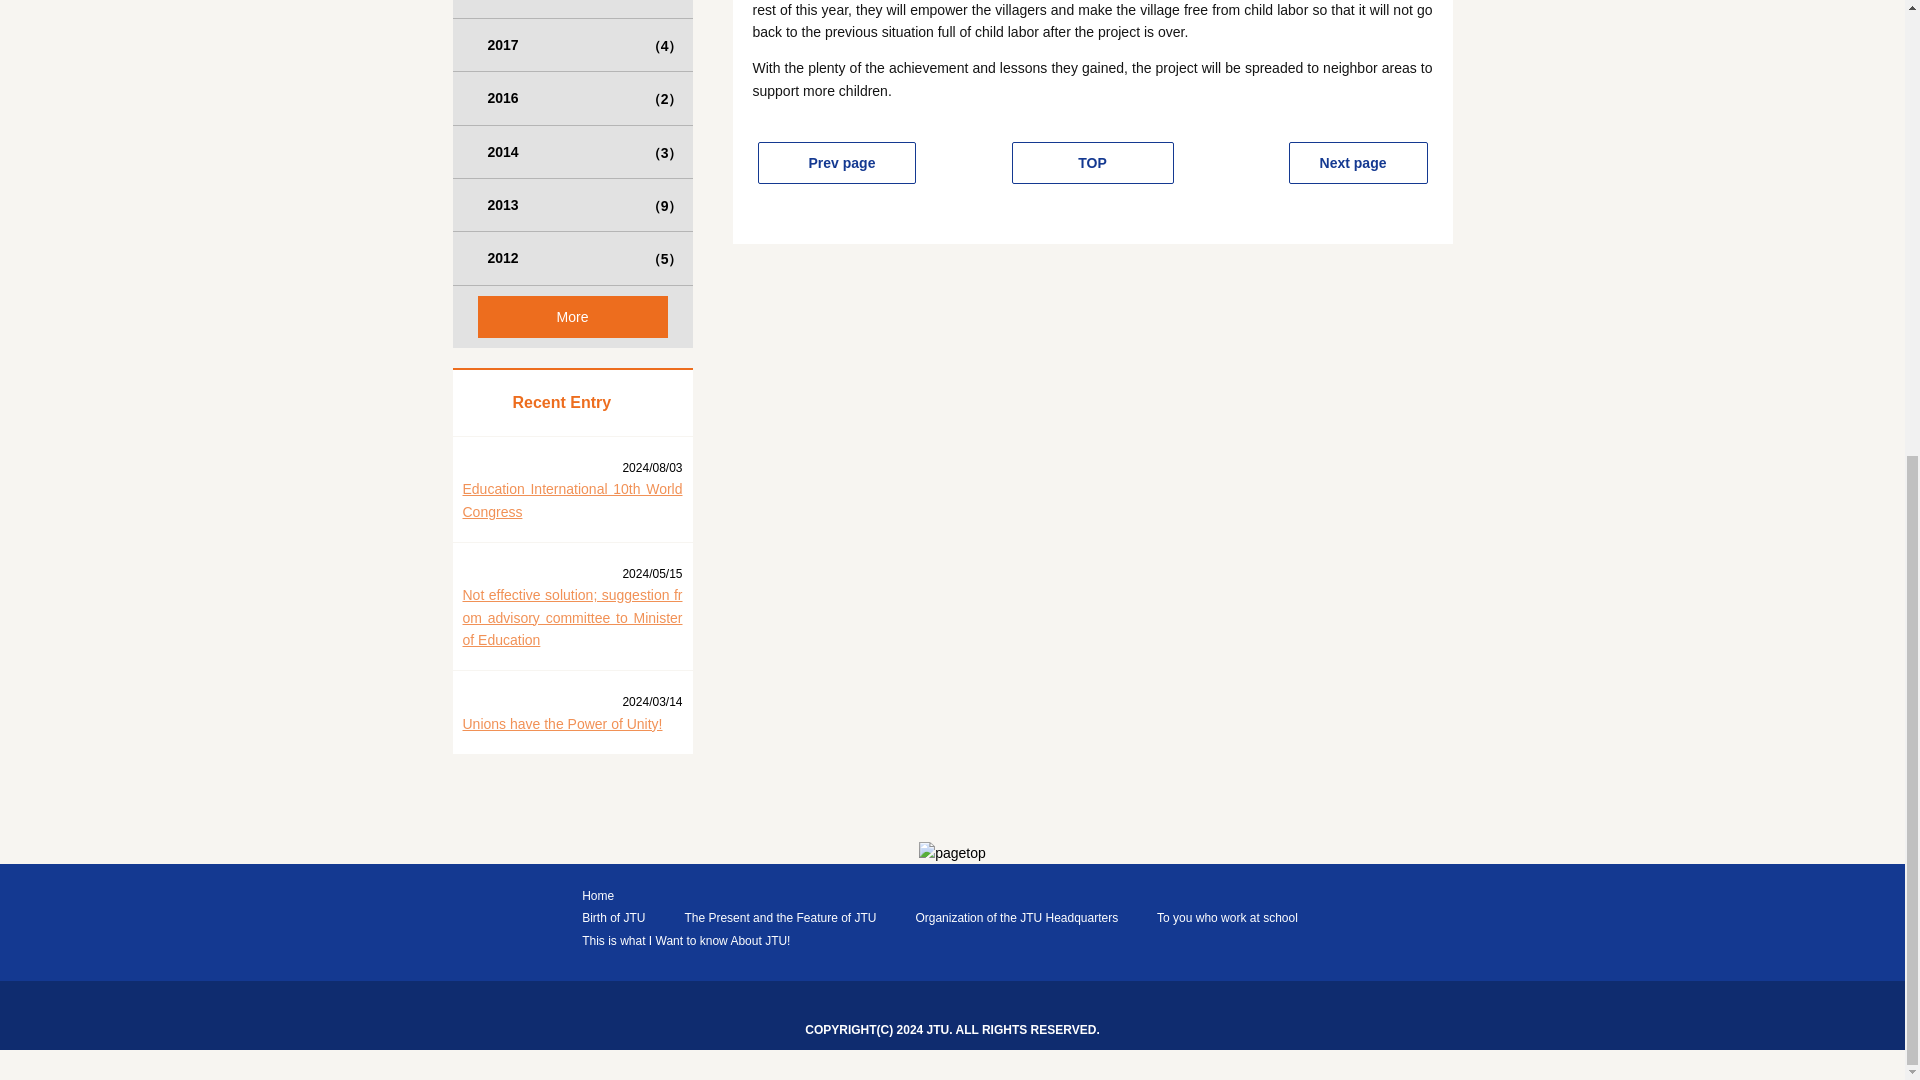  Describe the element at coordinates (572, 500) in the screenshot. I see `Education International 10th World Congress` at that location.